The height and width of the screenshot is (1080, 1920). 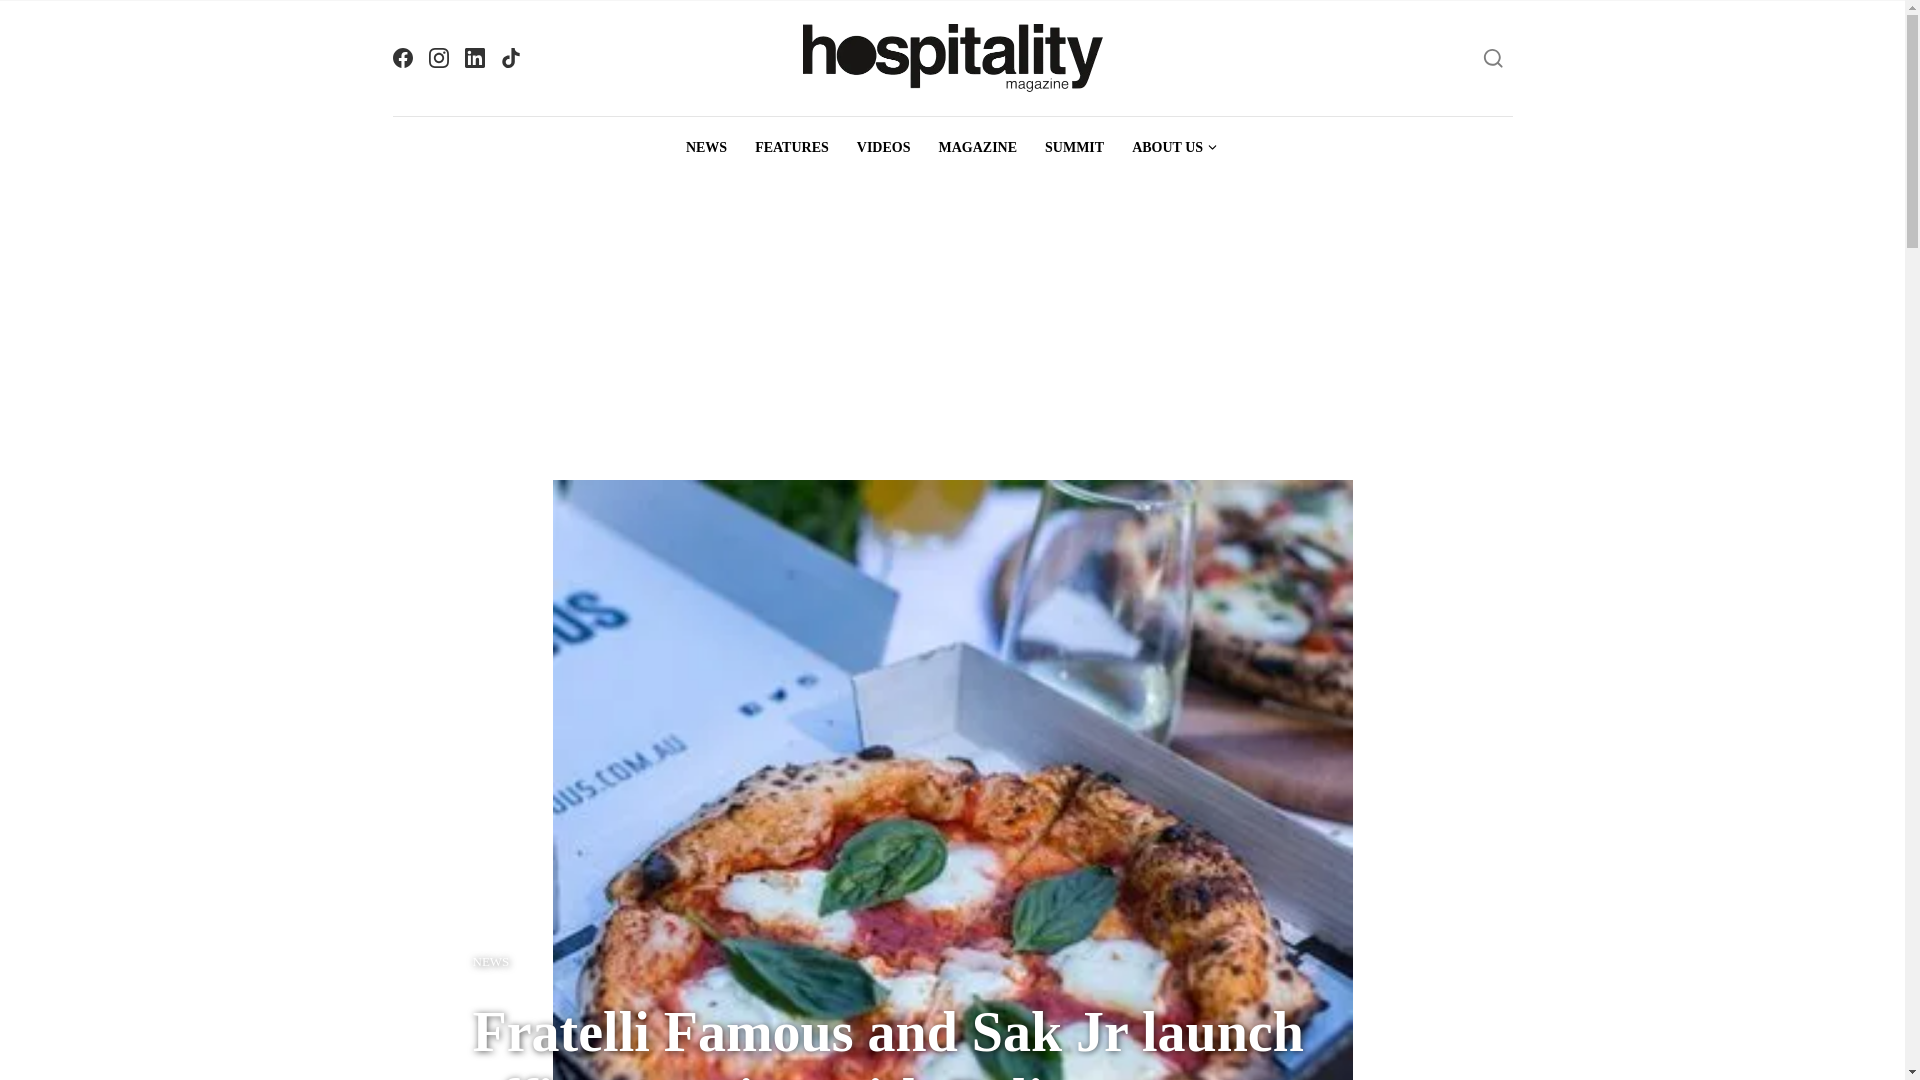 What do you see at coordinates (977, 148) in the screenshot?
I see `MAGAZINE` at bounding box center [977, 148].